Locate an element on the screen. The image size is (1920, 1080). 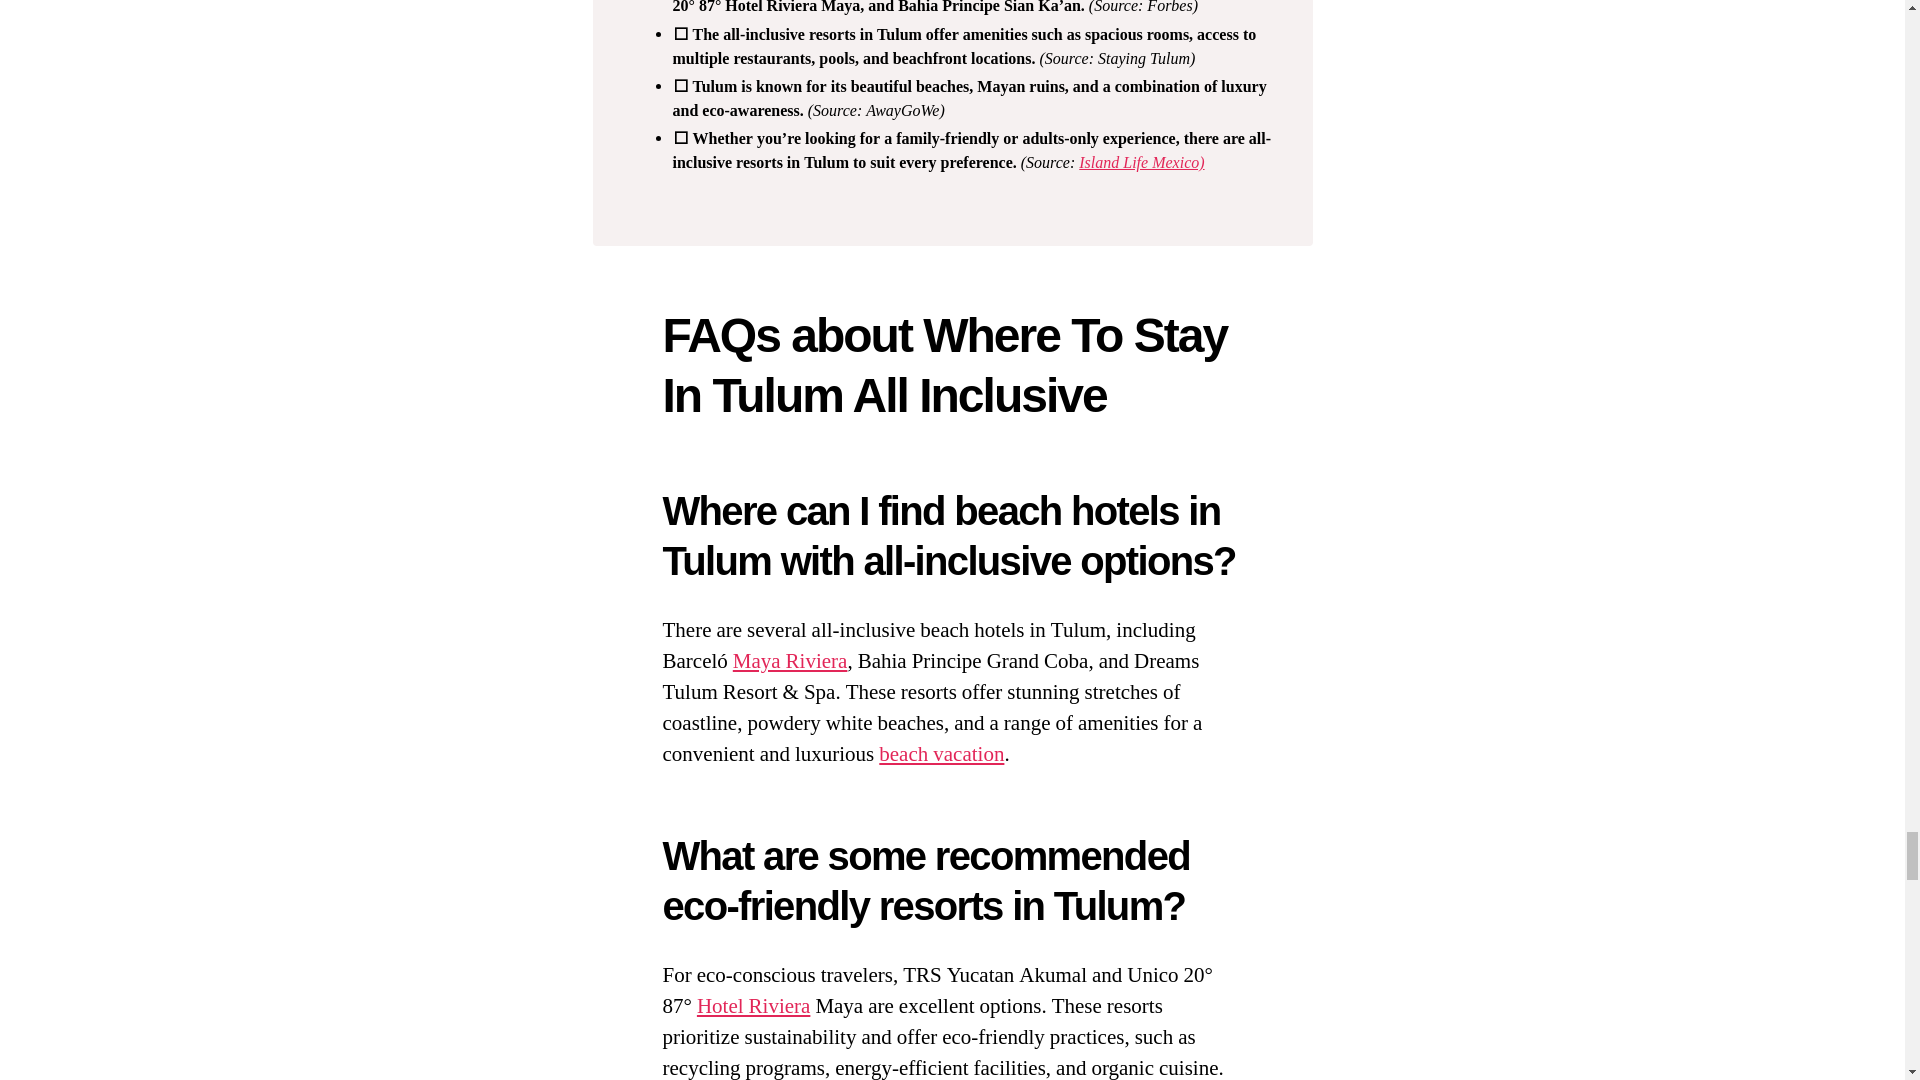
Hotel Riviera is located at coordinates (753, 1006).